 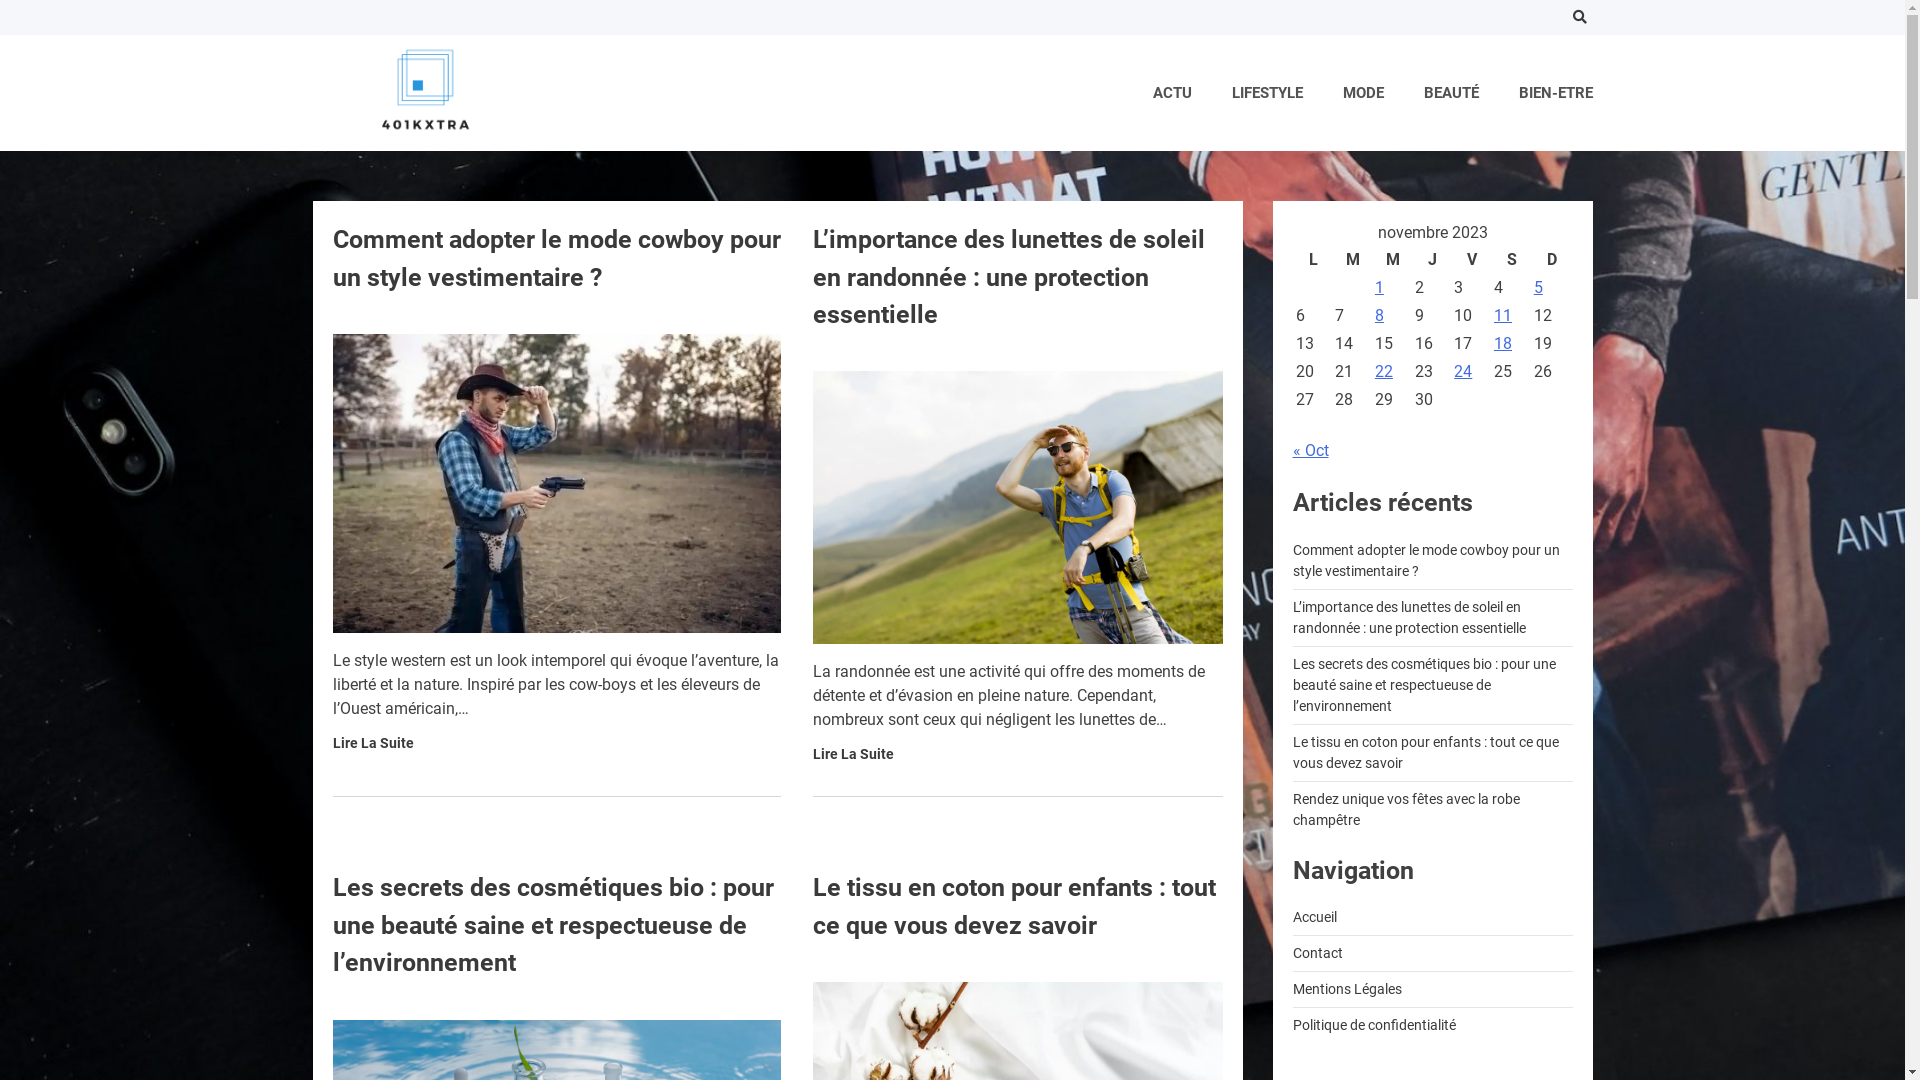 I want to click on MODE, so click(x=1362, y=94).